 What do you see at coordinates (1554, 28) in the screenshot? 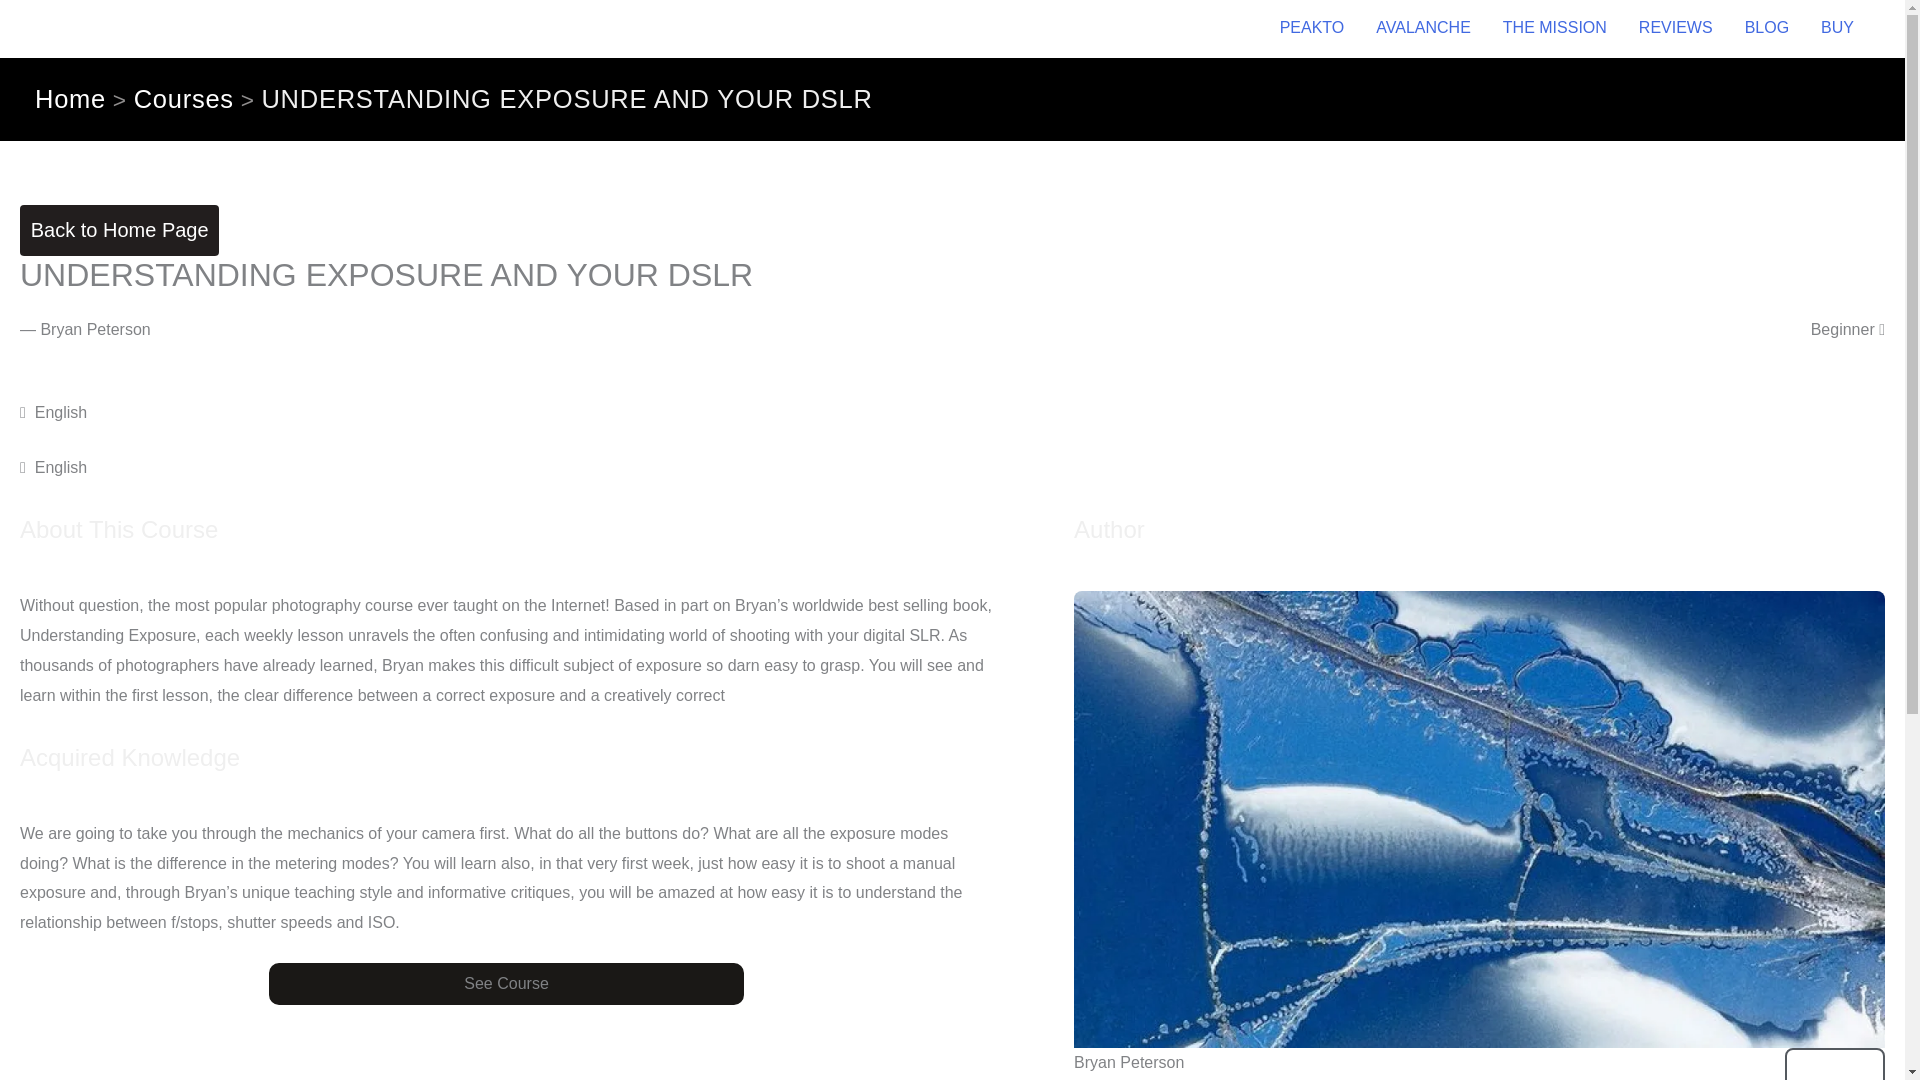
I see `THE MISSION` at bounding box center [1554, 28].